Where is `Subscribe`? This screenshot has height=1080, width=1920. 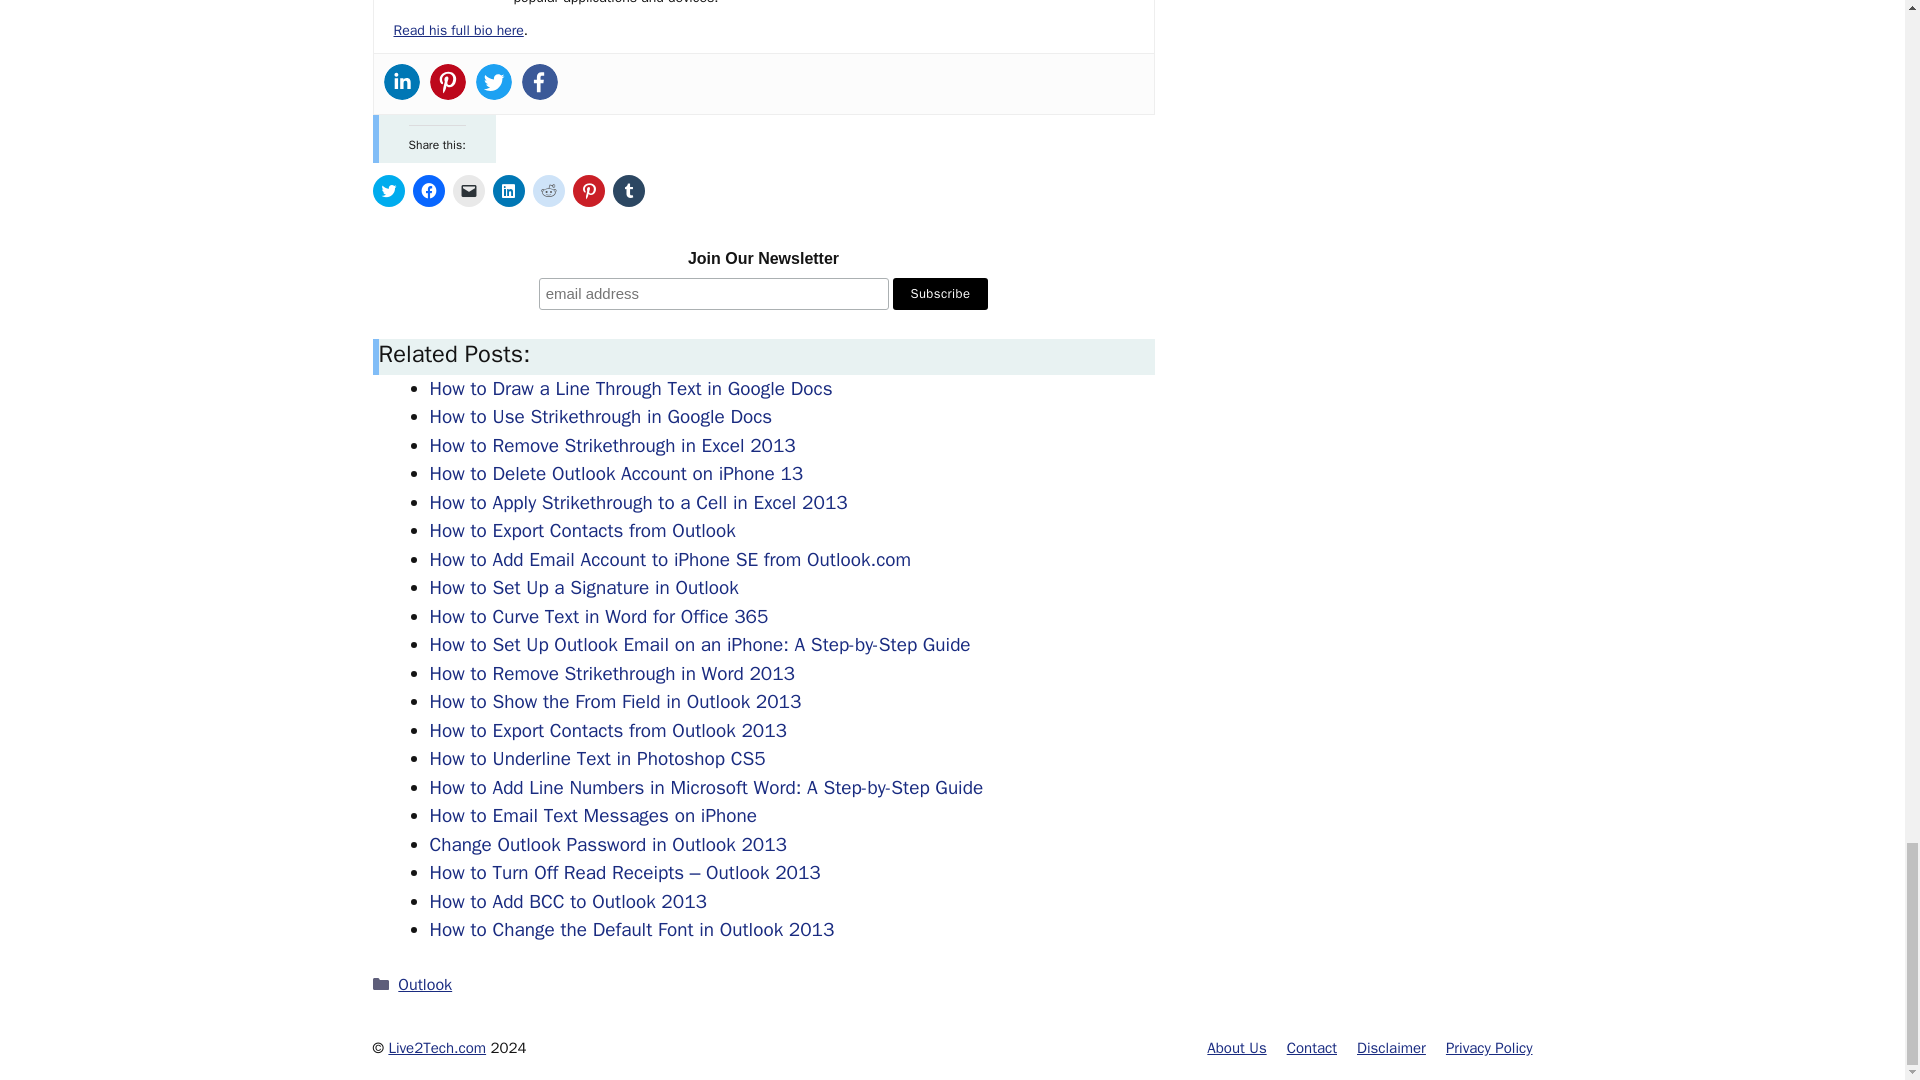
Subscribe is located at coordinates (940, 293).